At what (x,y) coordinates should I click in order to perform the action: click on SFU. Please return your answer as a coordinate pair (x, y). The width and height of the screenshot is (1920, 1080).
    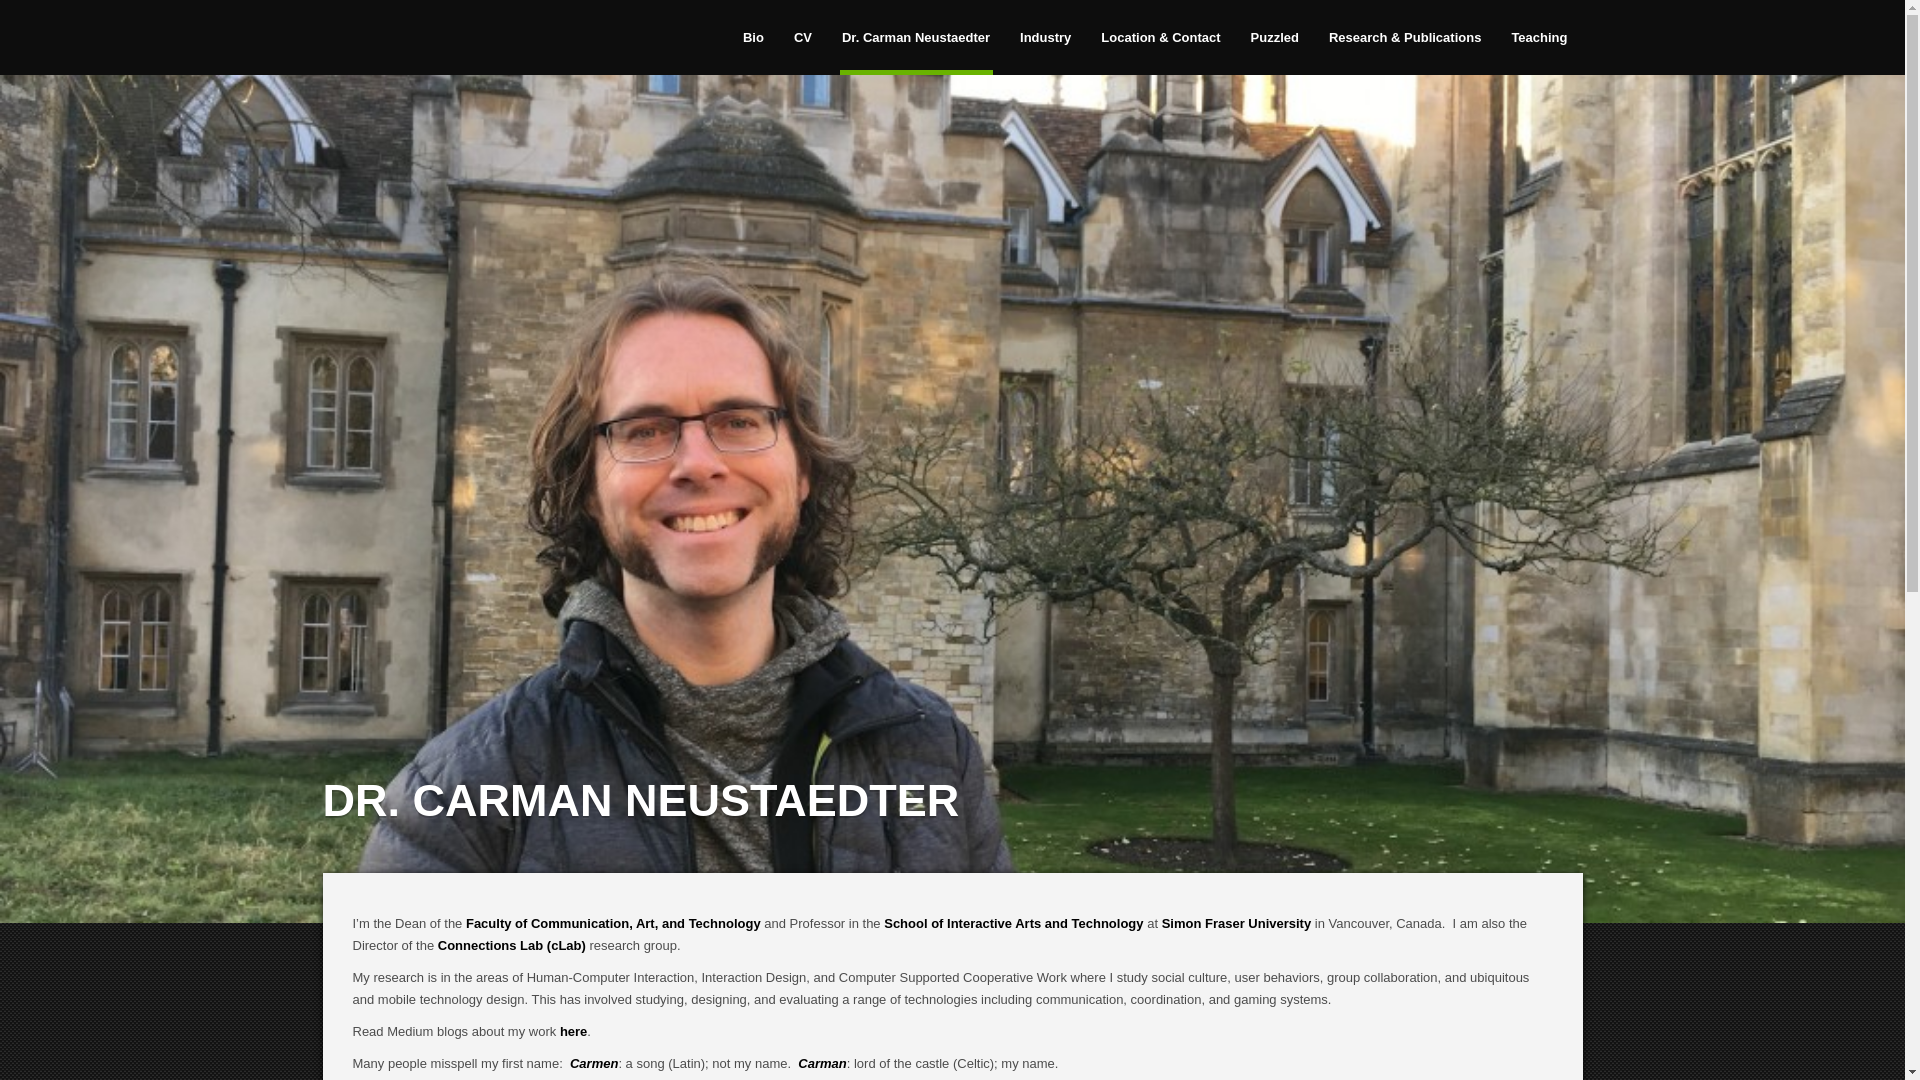
    Looking at the image, I should click on (1236, 922).